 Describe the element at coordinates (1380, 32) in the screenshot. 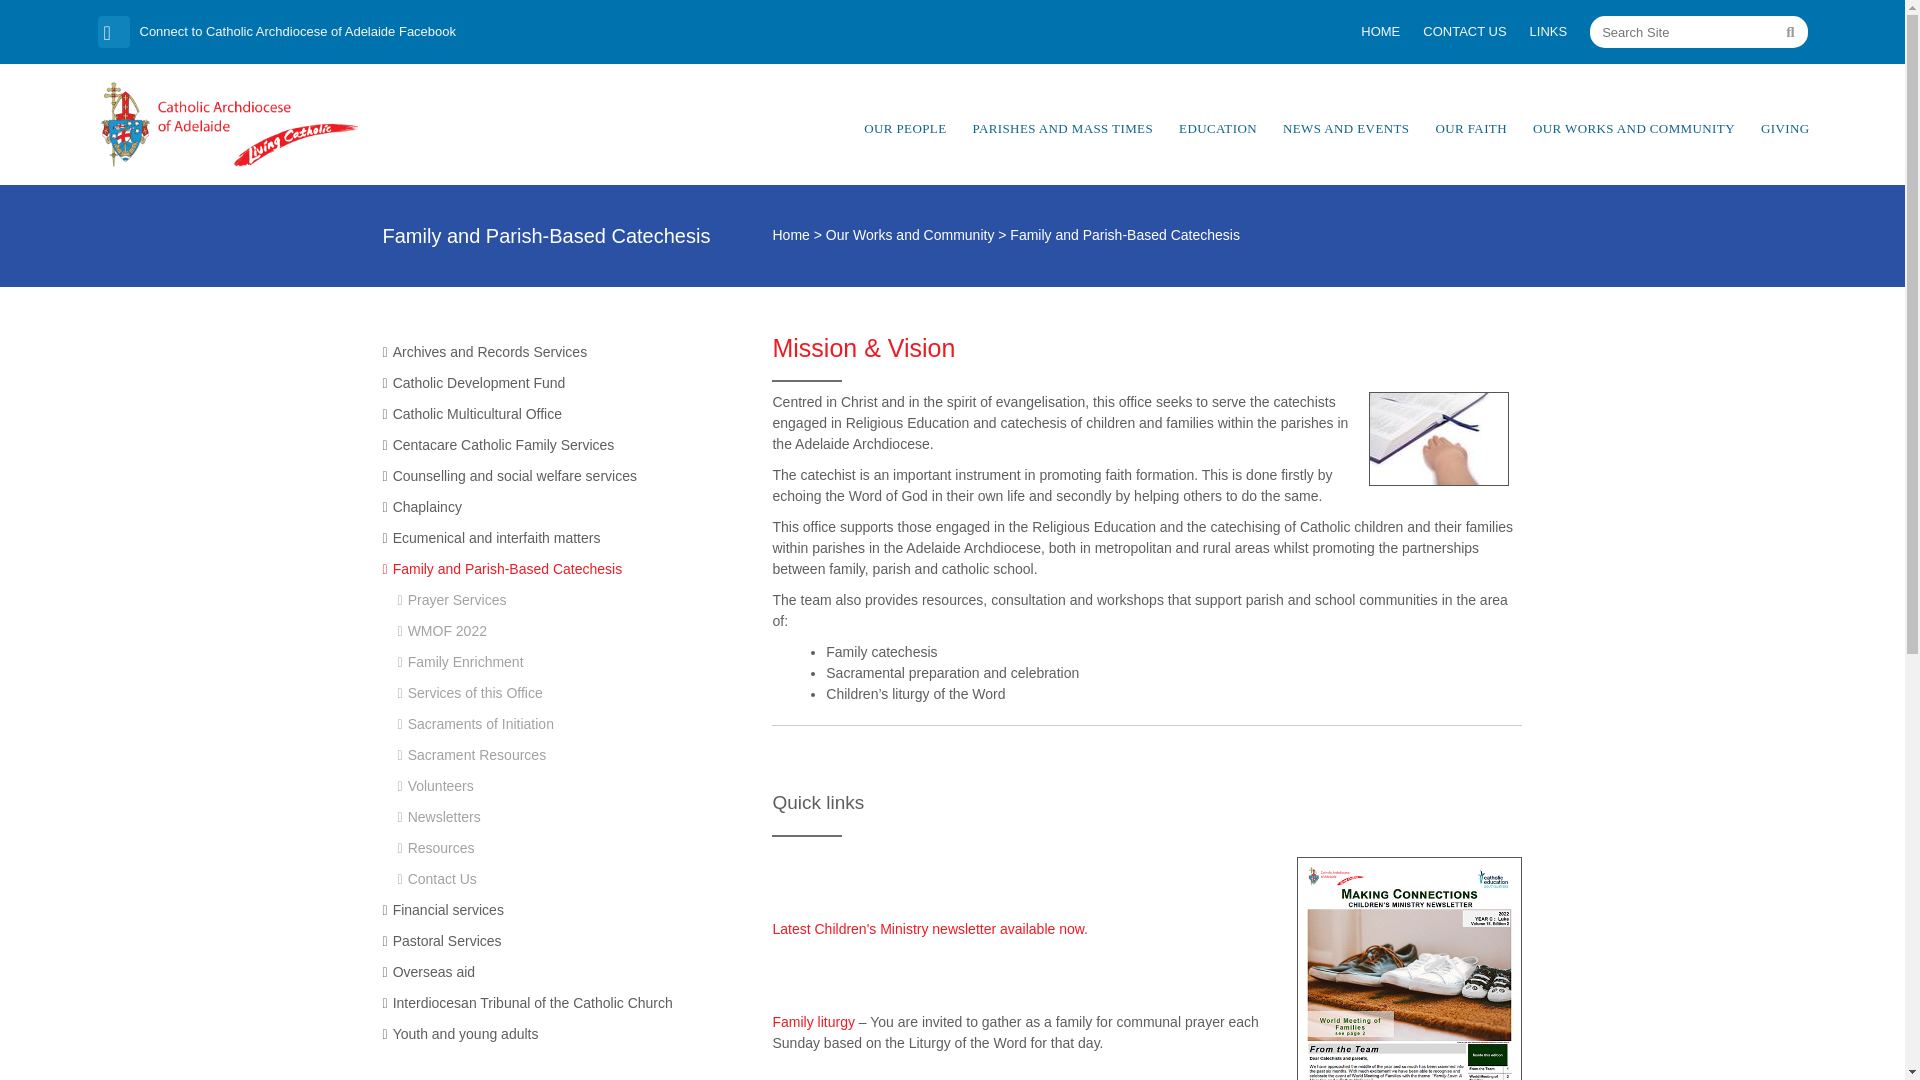

I see `HOME` at that location.